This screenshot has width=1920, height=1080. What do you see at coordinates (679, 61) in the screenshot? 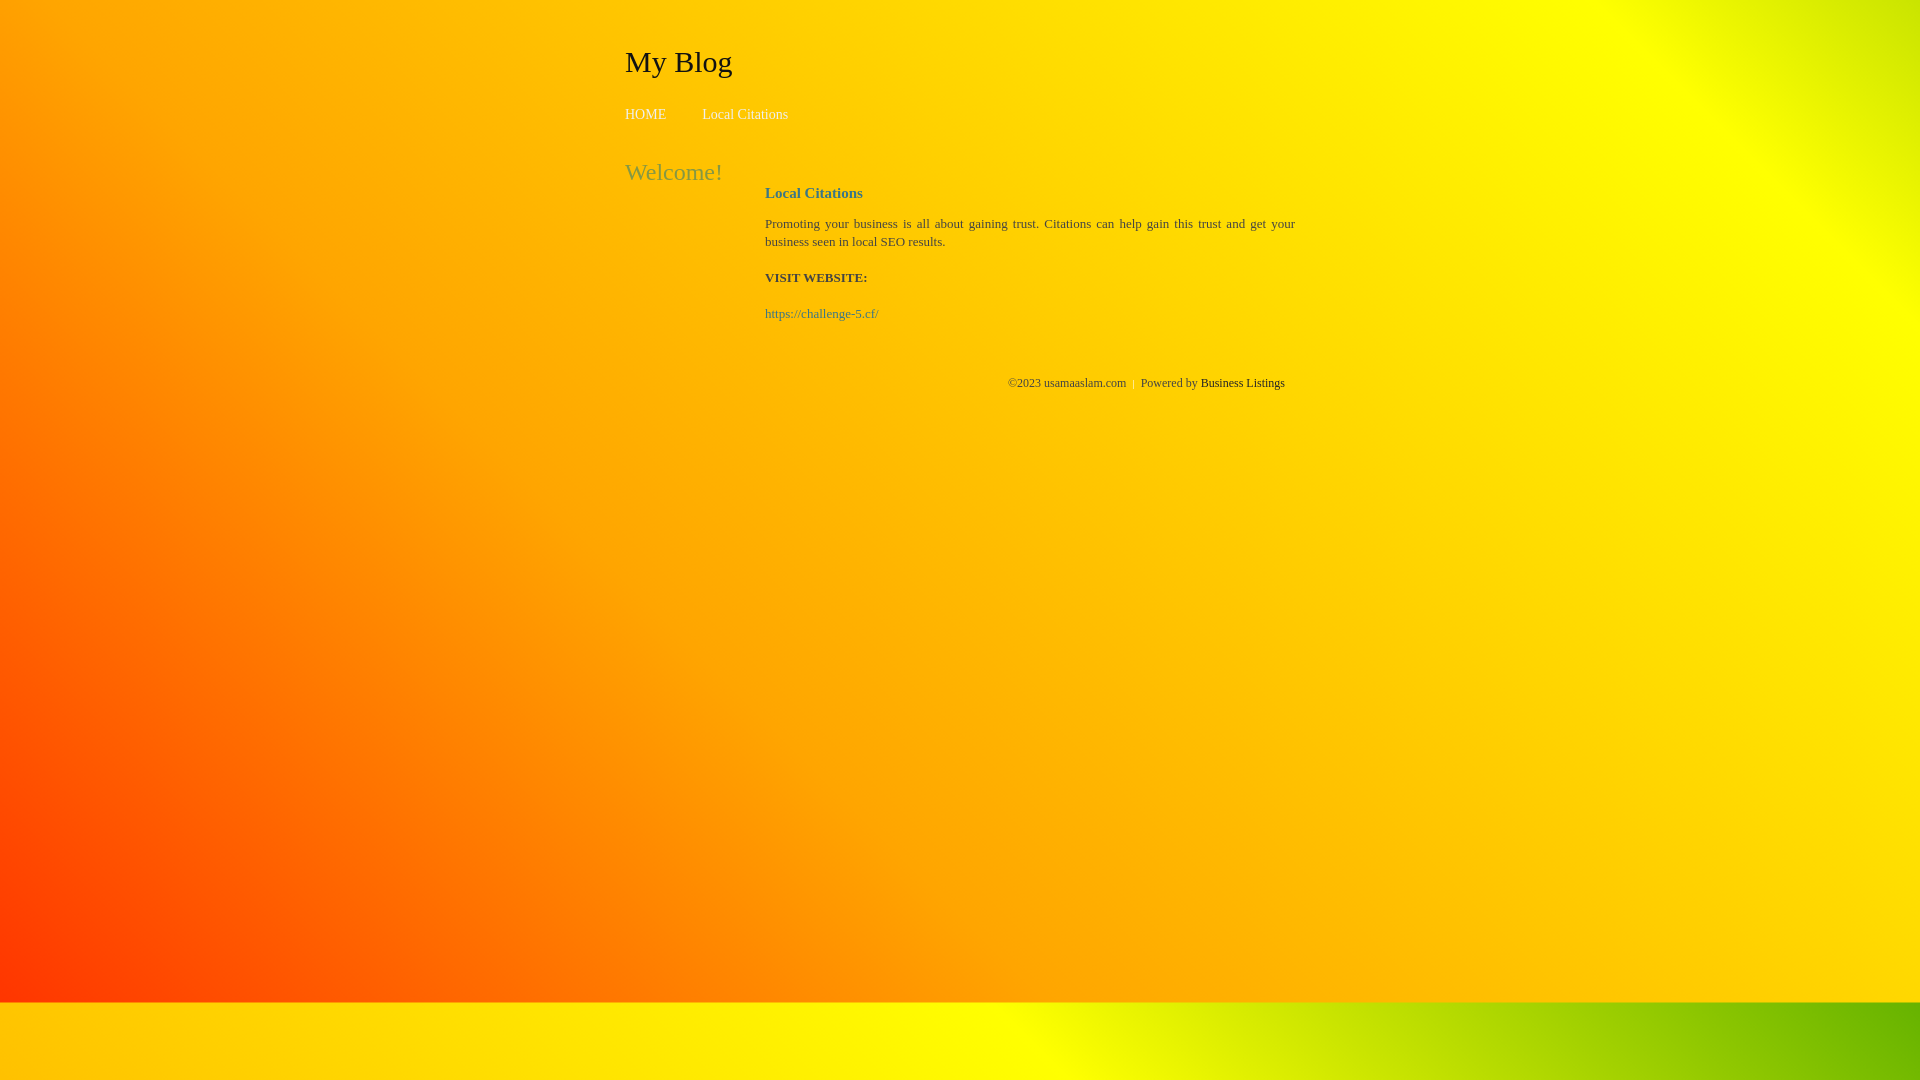
I see `My Blog` at bounding box center [679, 61].